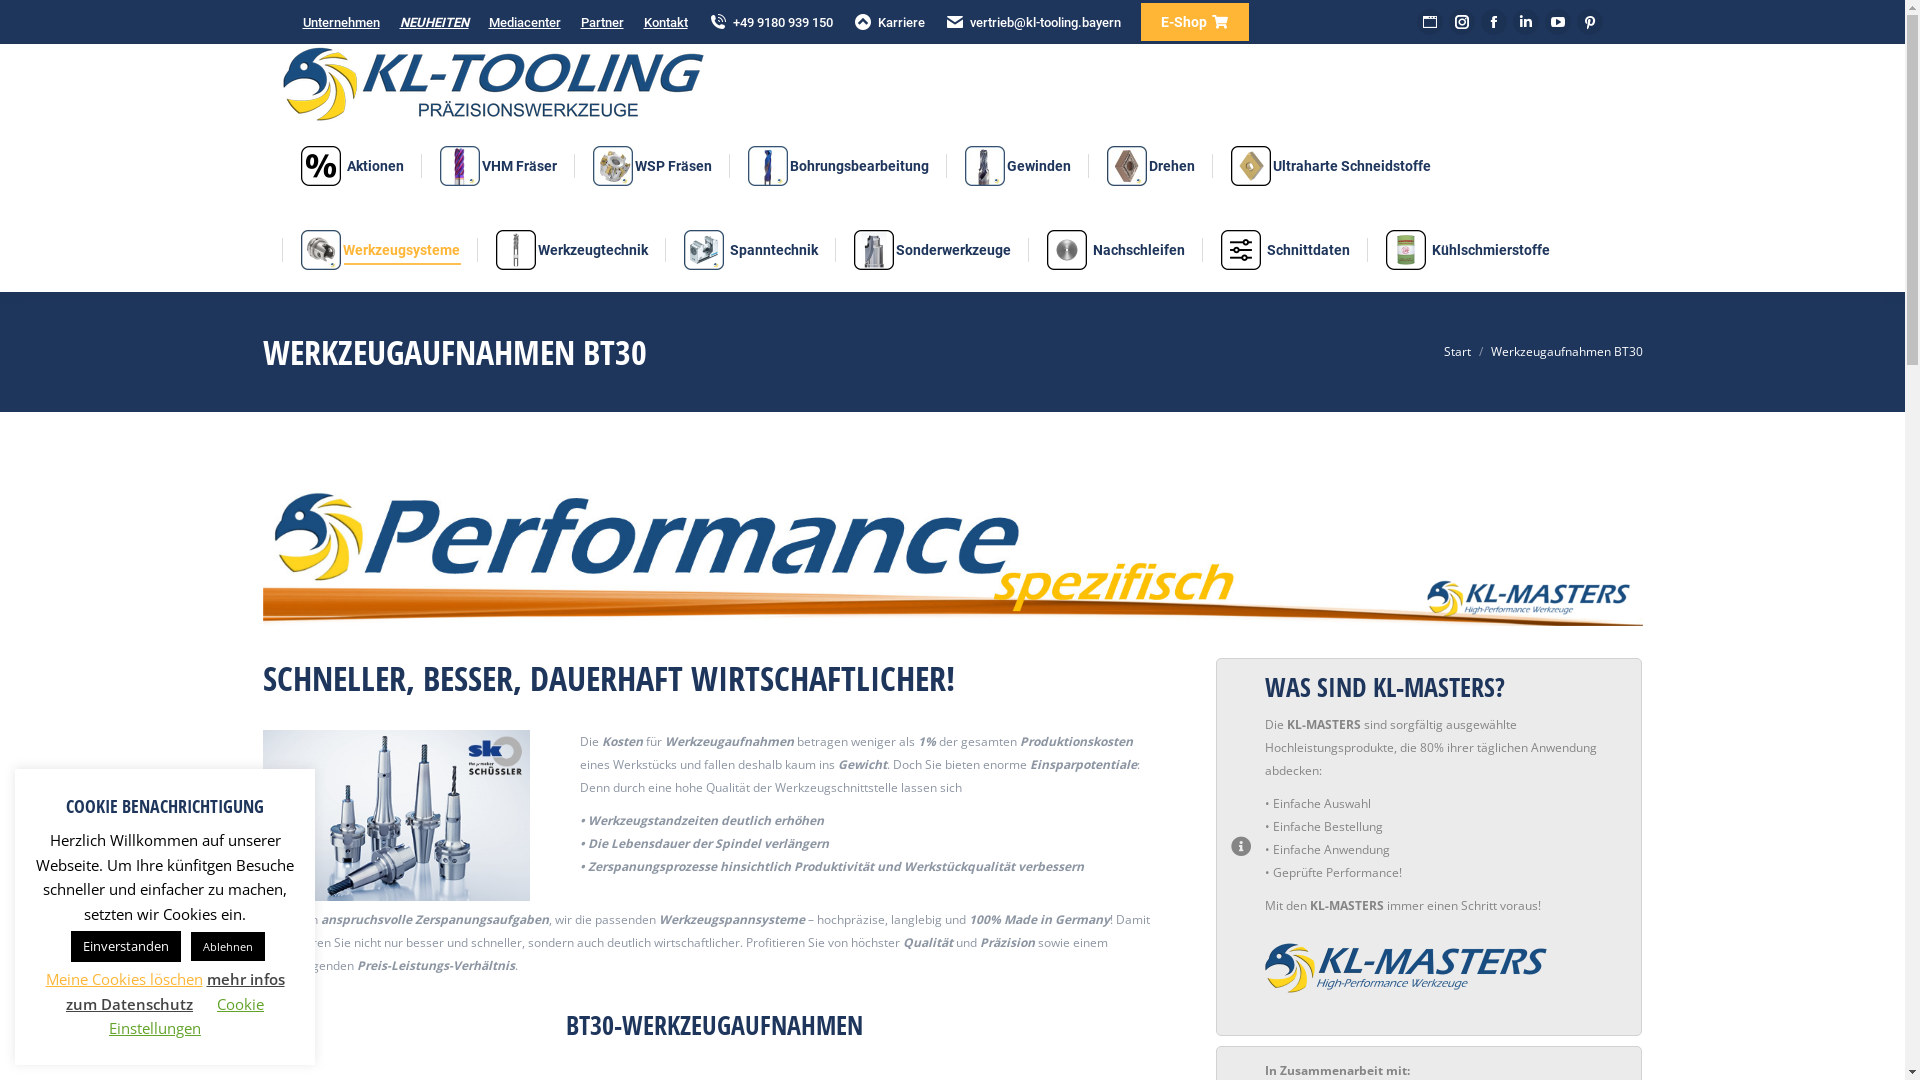 This screenshot has width=1920, height=1080. Describe the element at coordinates (1194, 22) in the screenshot. I see `E-Shop` at that location.